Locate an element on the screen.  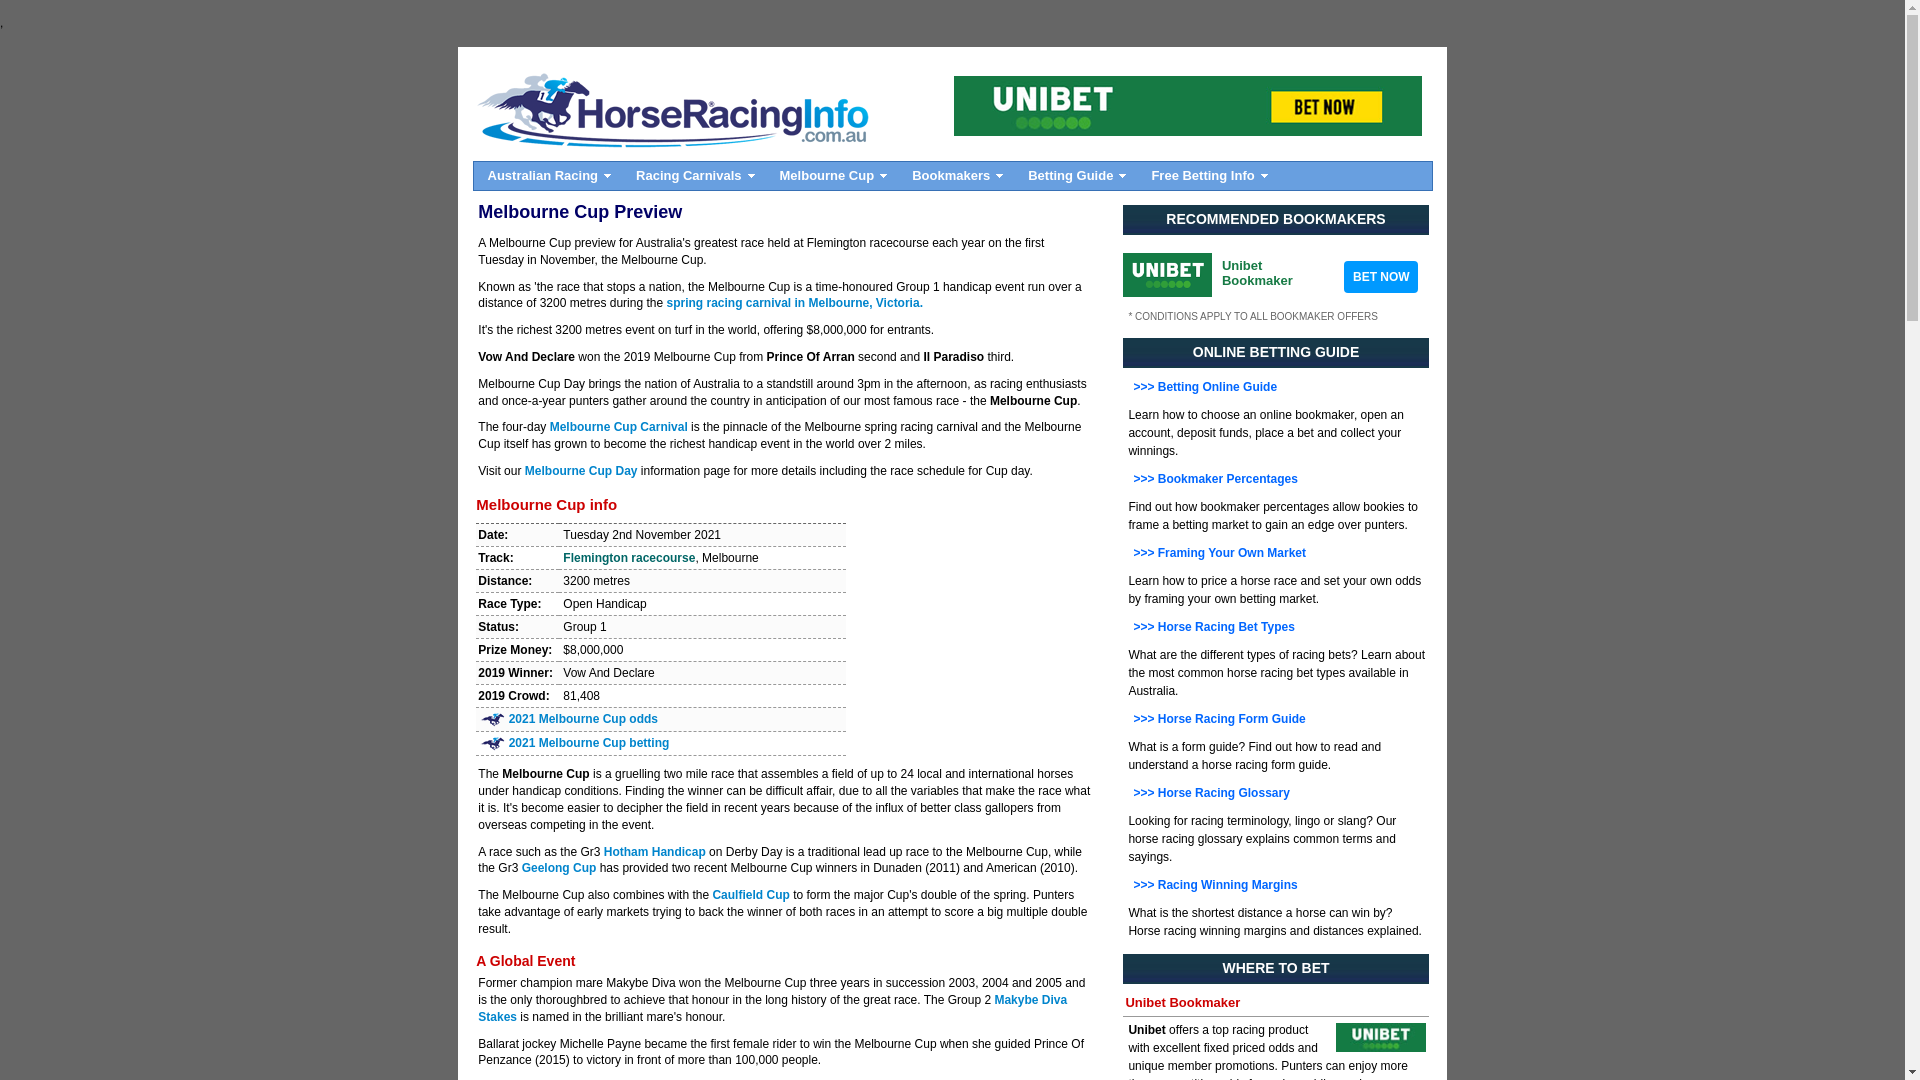
Caulfield Cup is located at coordinates (750, 895).